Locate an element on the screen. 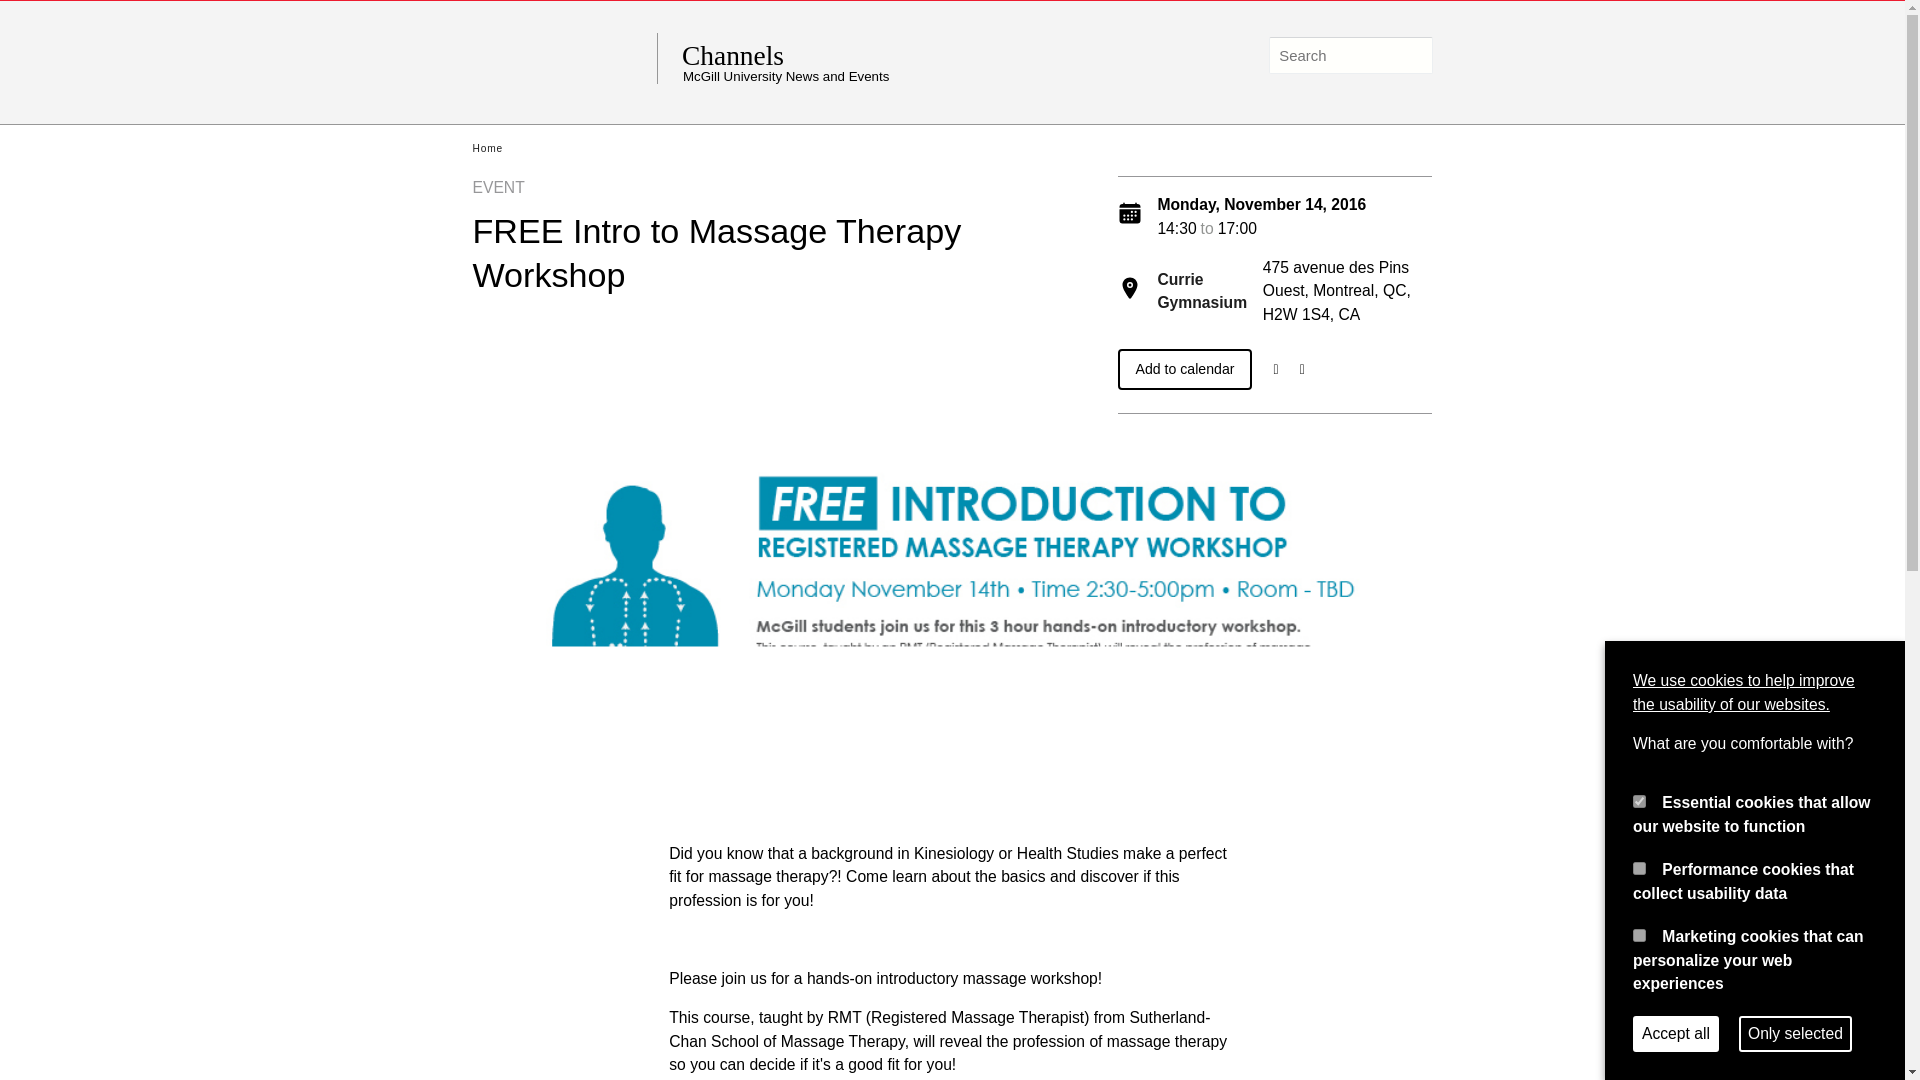 Image resolution: width=1920 pixels, height=1080 pixels. McGill University is located at coordinates (564, 58).